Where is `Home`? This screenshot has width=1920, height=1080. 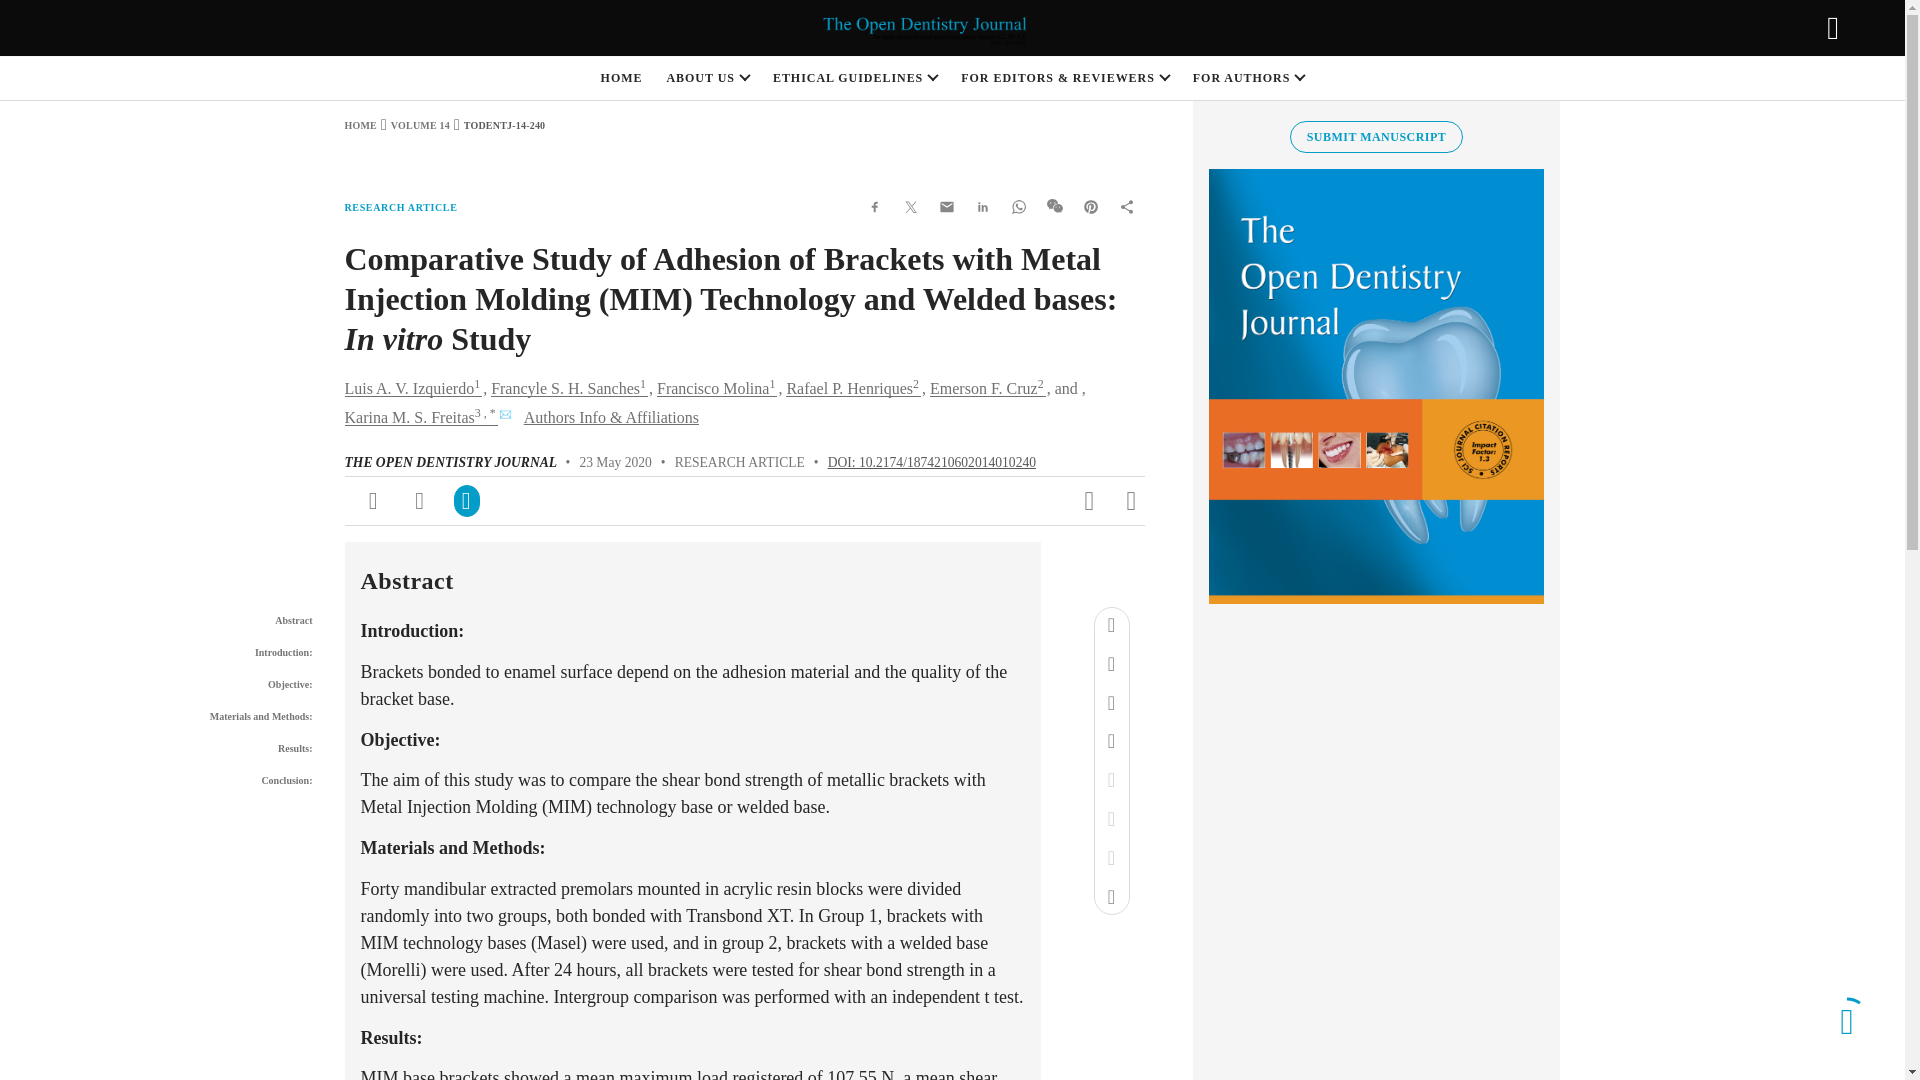
Home is located at coordinates (360, 124).